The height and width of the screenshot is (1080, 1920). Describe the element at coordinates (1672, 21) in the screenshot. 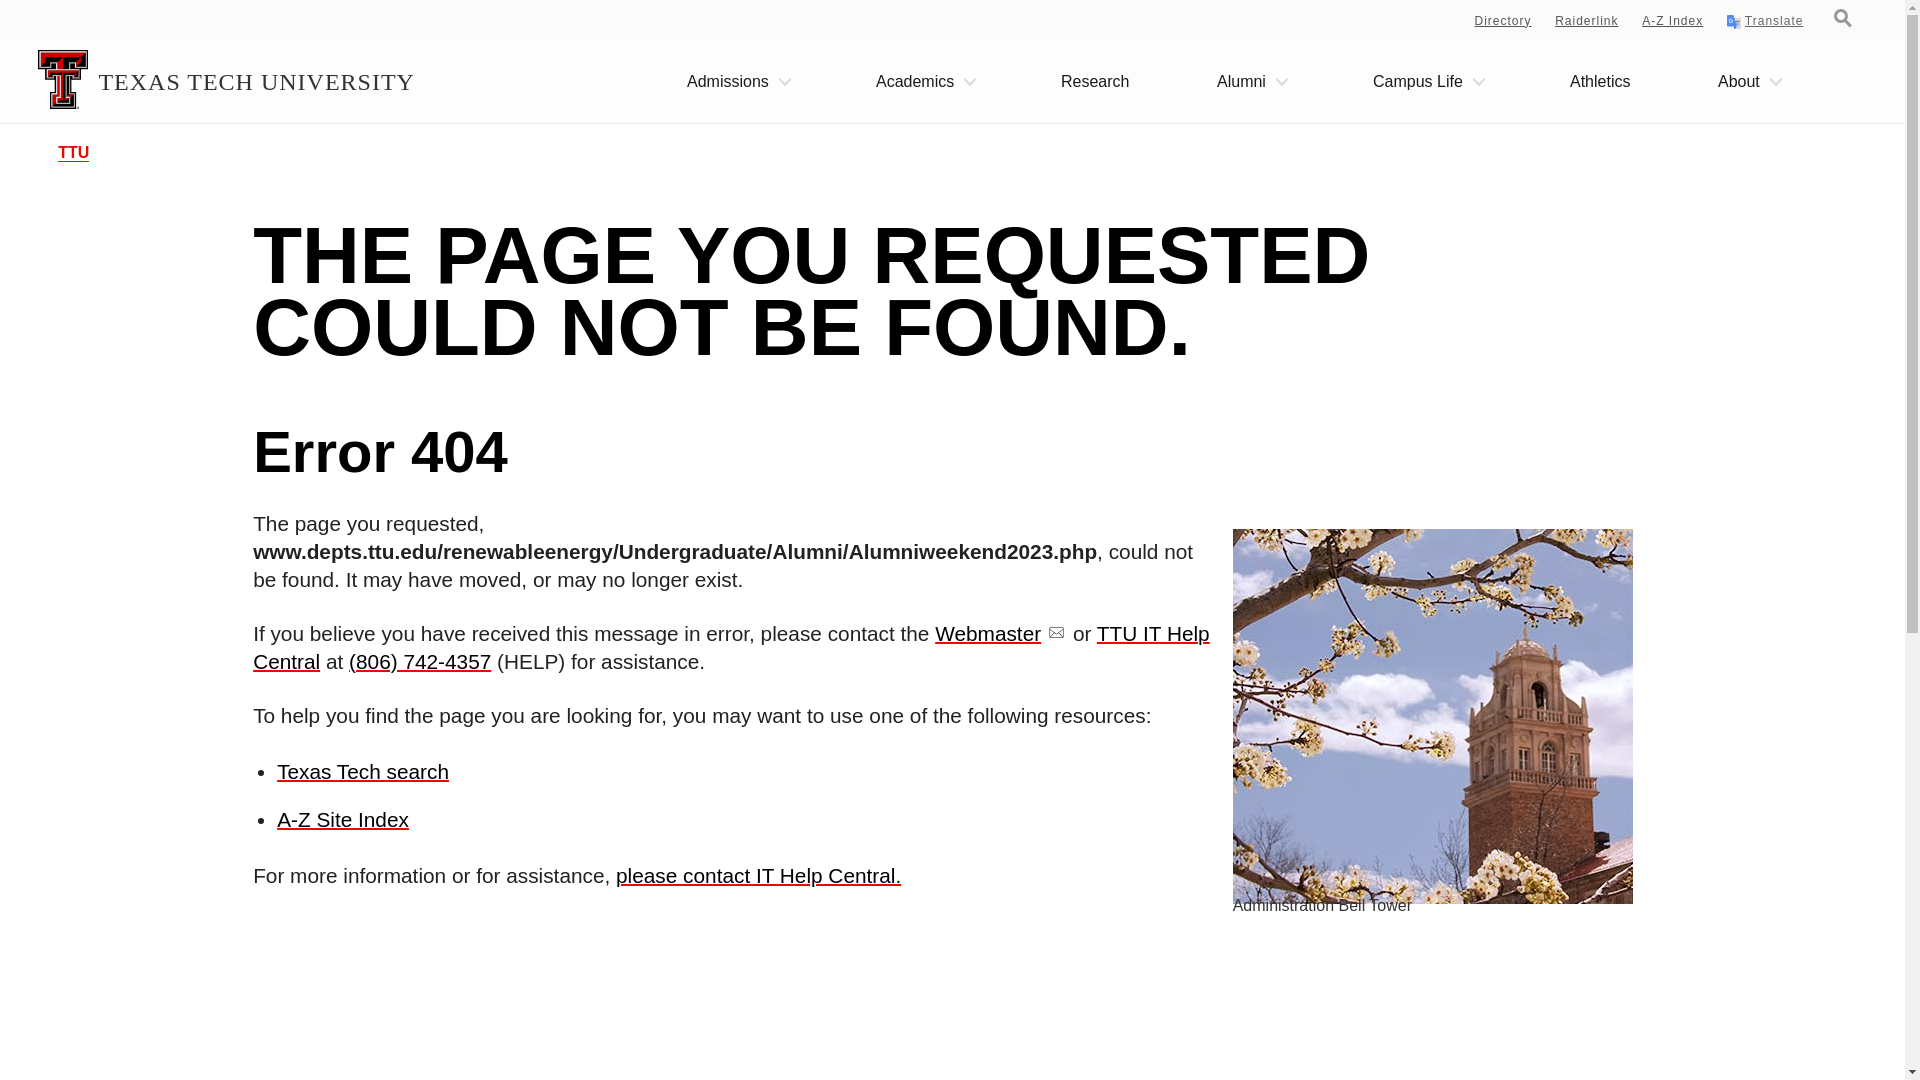

I see `A-Z Index` at that location.